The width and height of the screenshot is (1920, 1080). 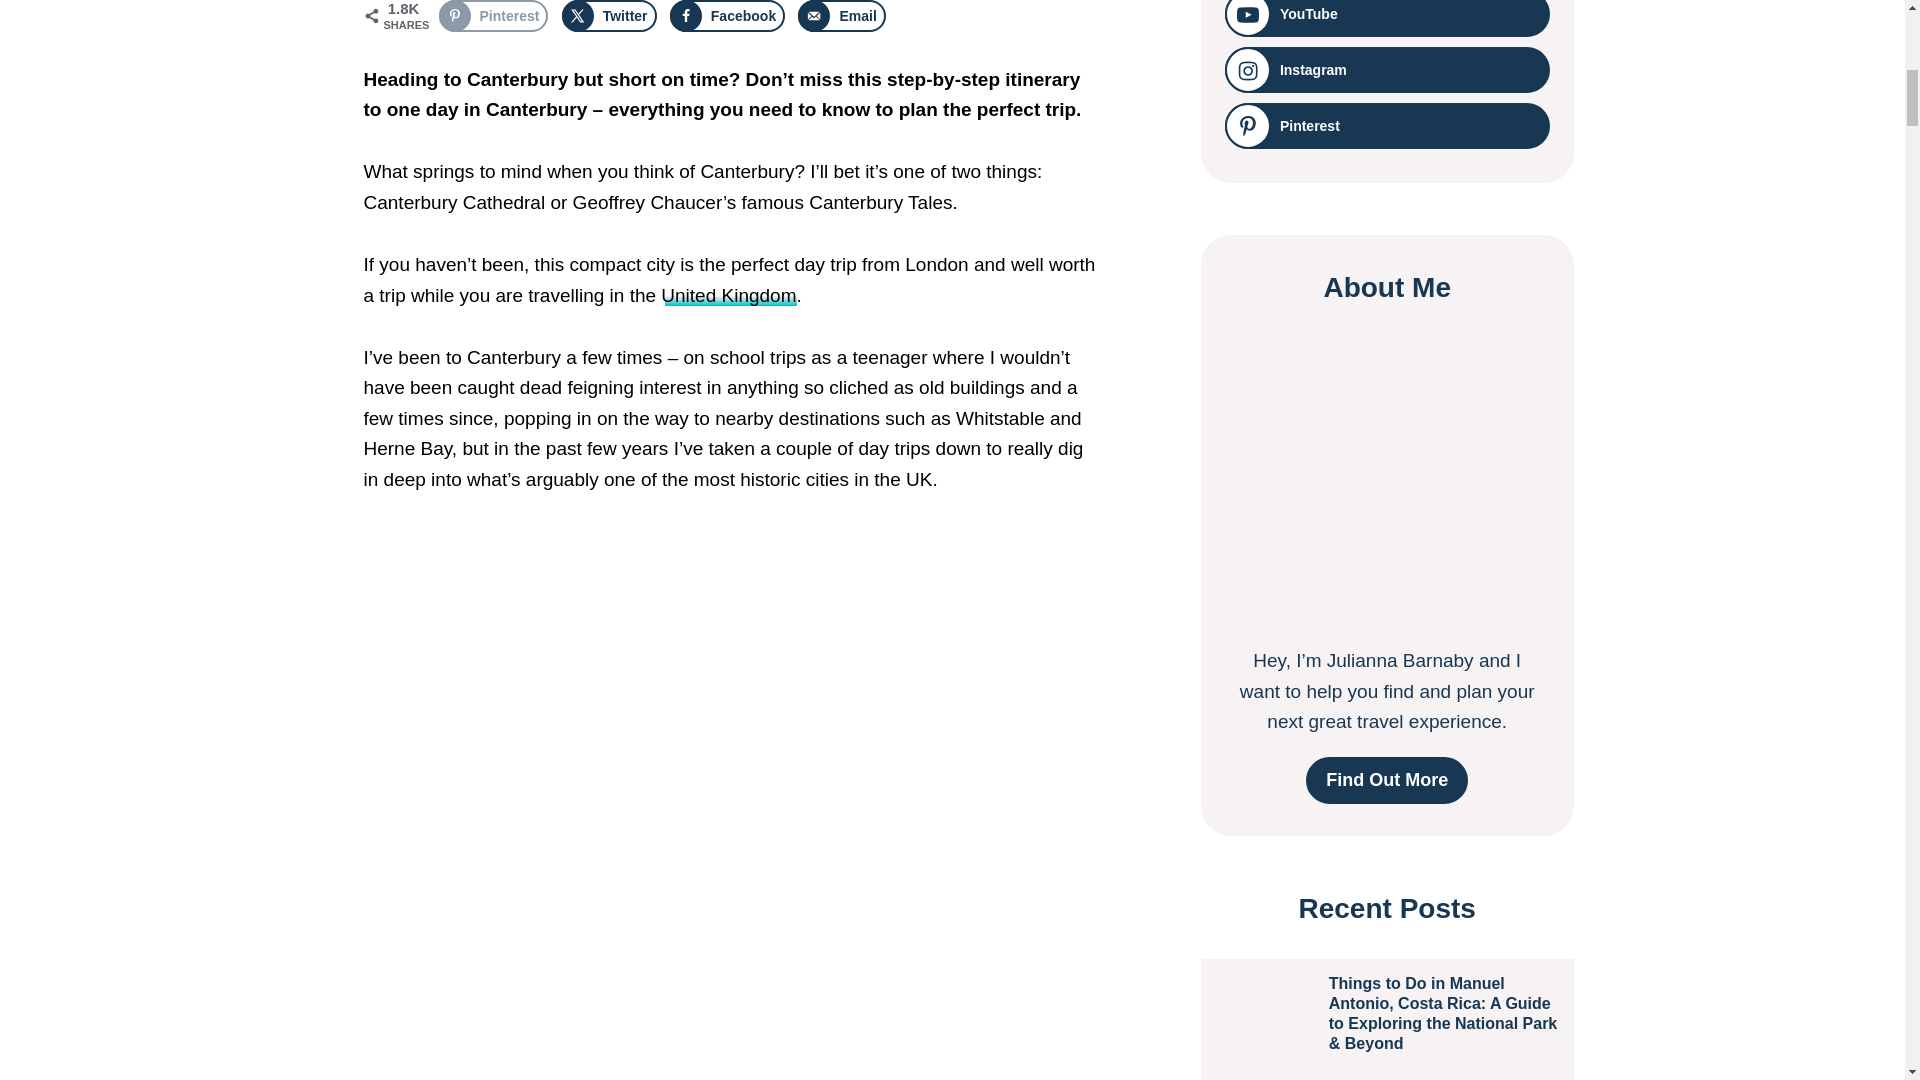 I want to click on Share on Facebook, so click(x=728, y=16).